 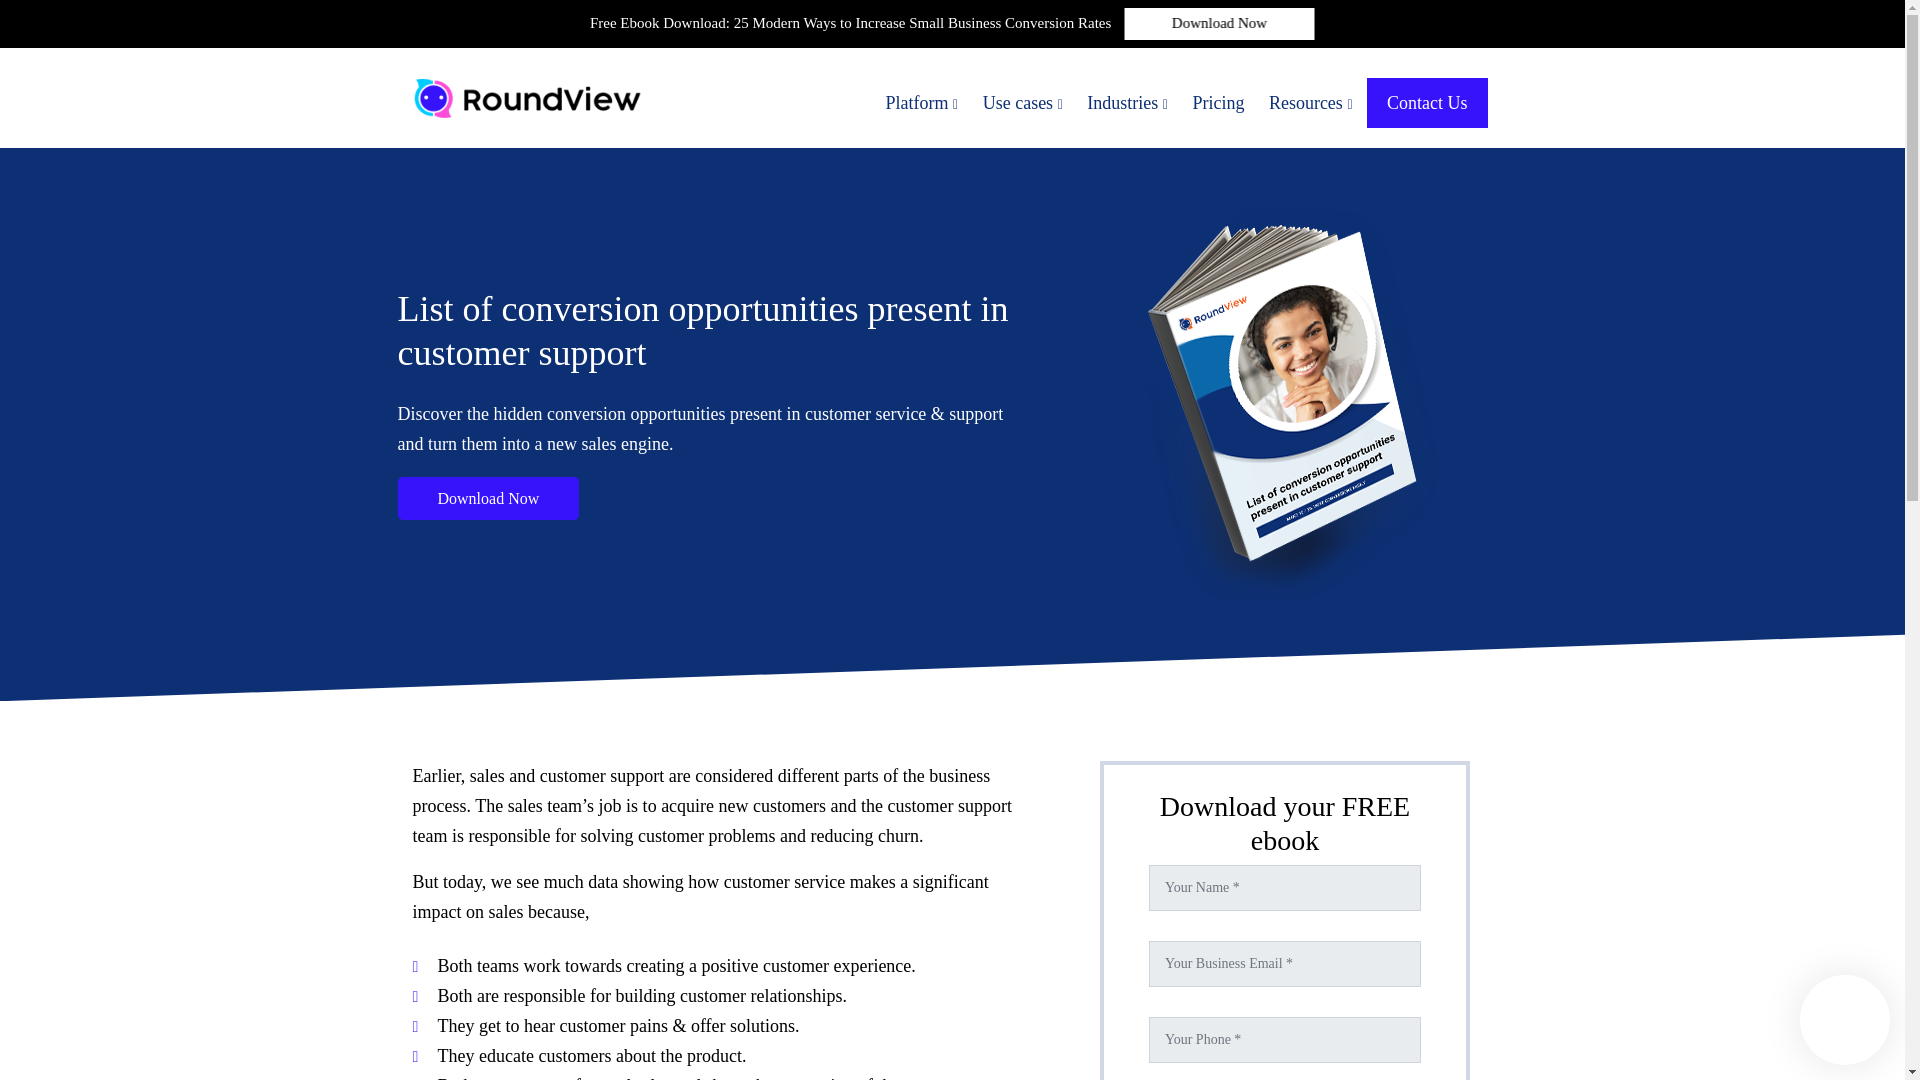 I want to click on Download Now, so click(x=488, y=498).